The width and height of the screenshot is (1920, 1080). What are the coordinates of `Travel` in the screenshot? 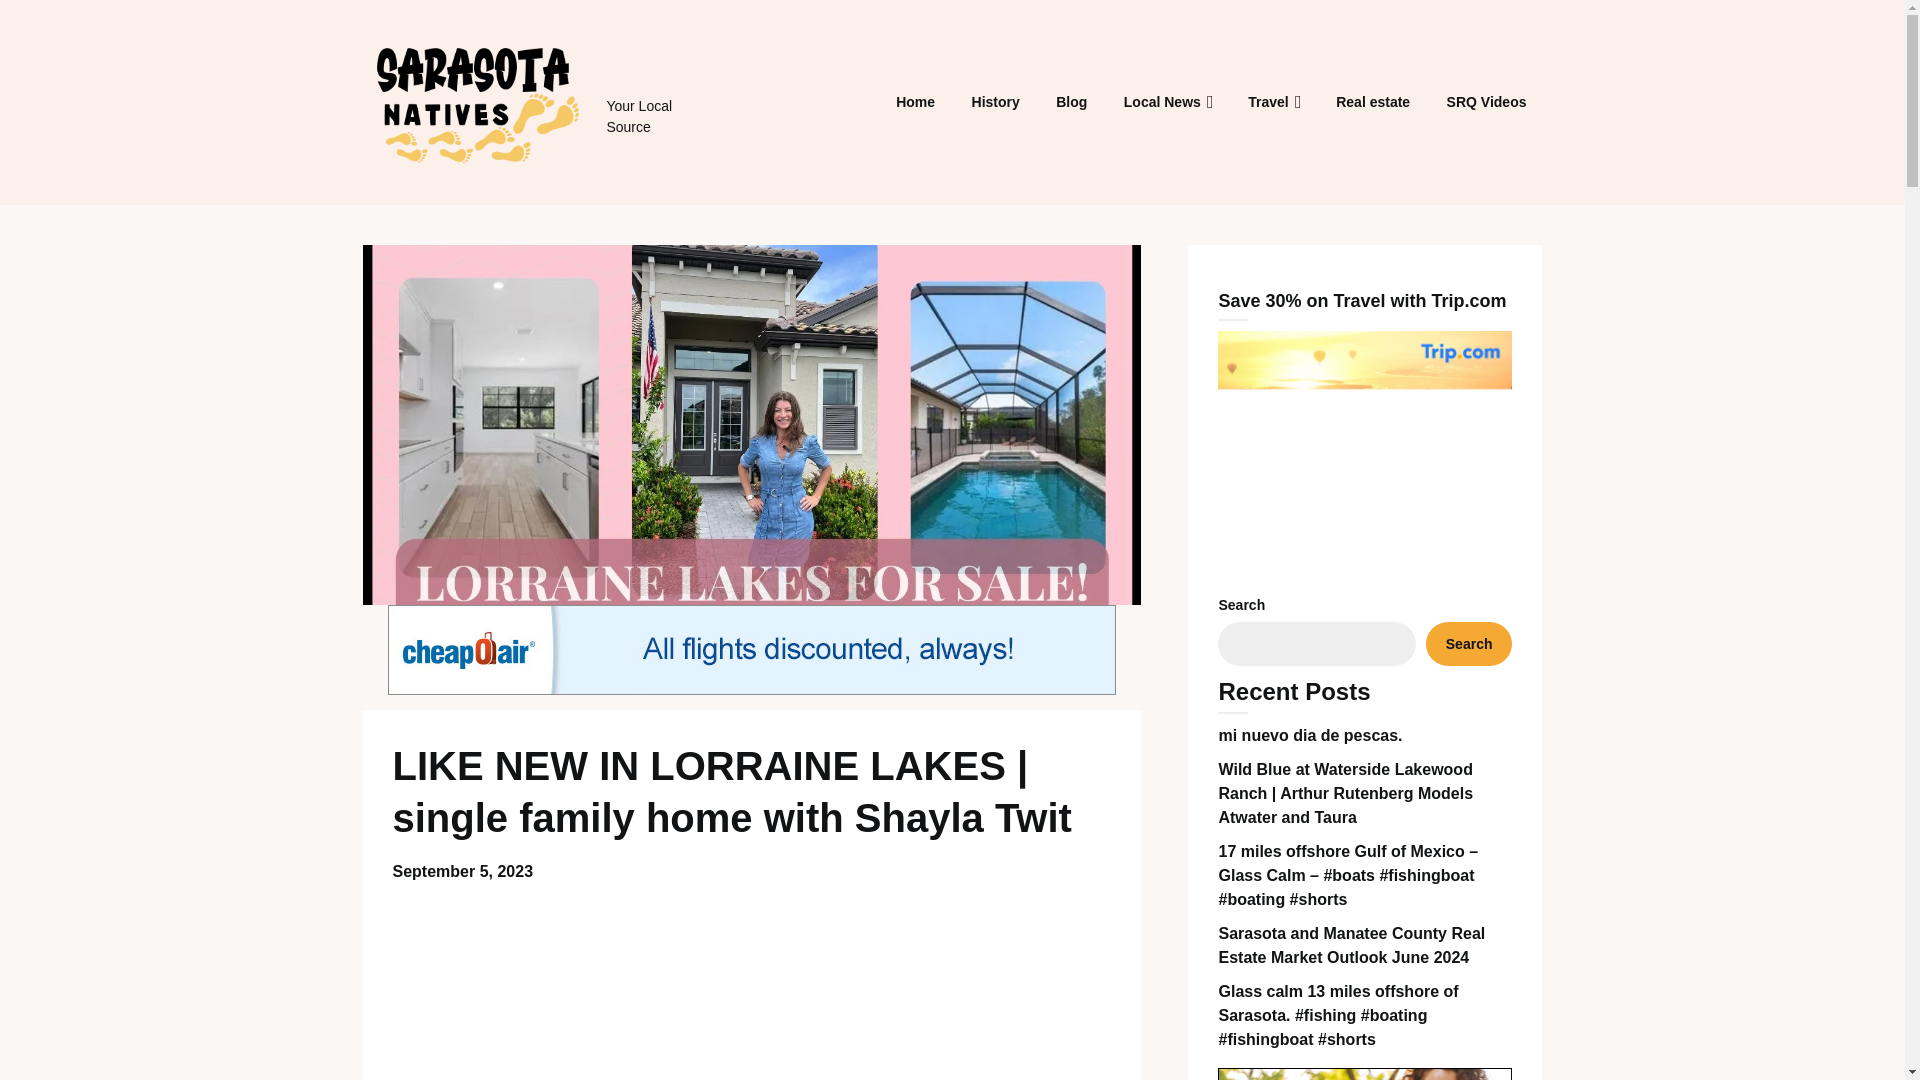 It's located at (1268, 102).